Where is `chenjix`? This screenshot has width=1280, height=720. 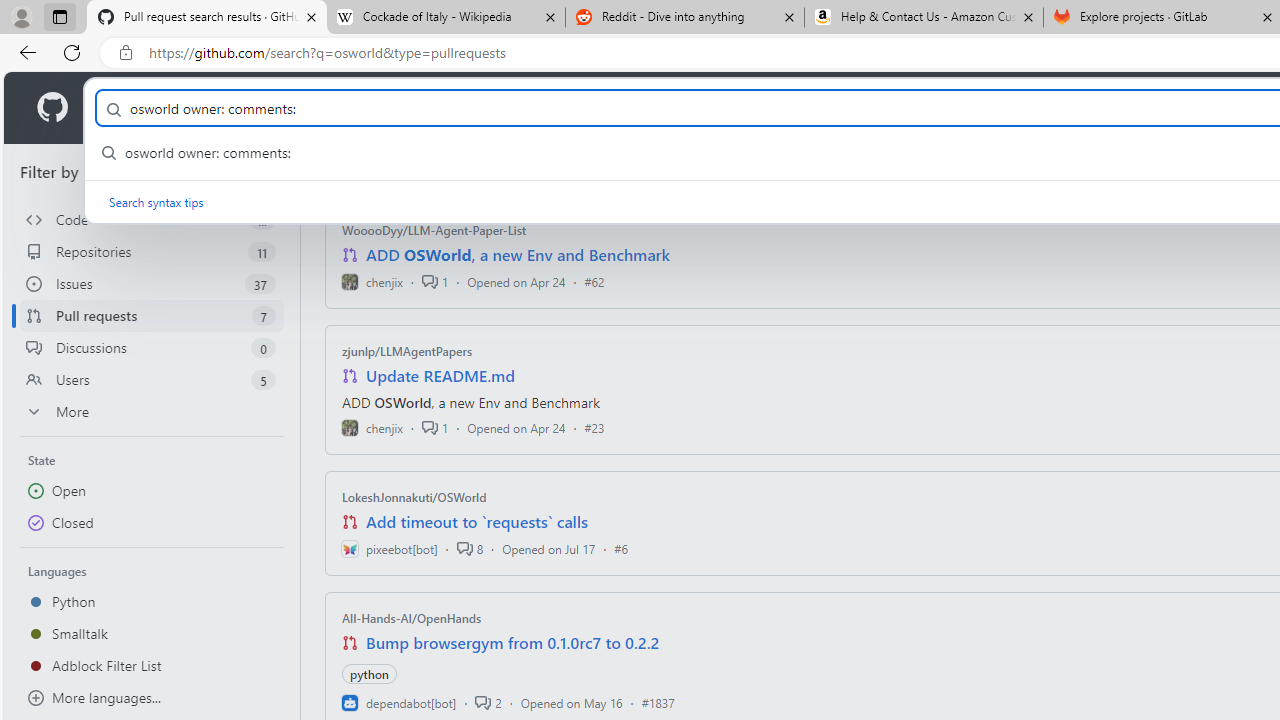
chenjix is located at coordinates (372, 428).